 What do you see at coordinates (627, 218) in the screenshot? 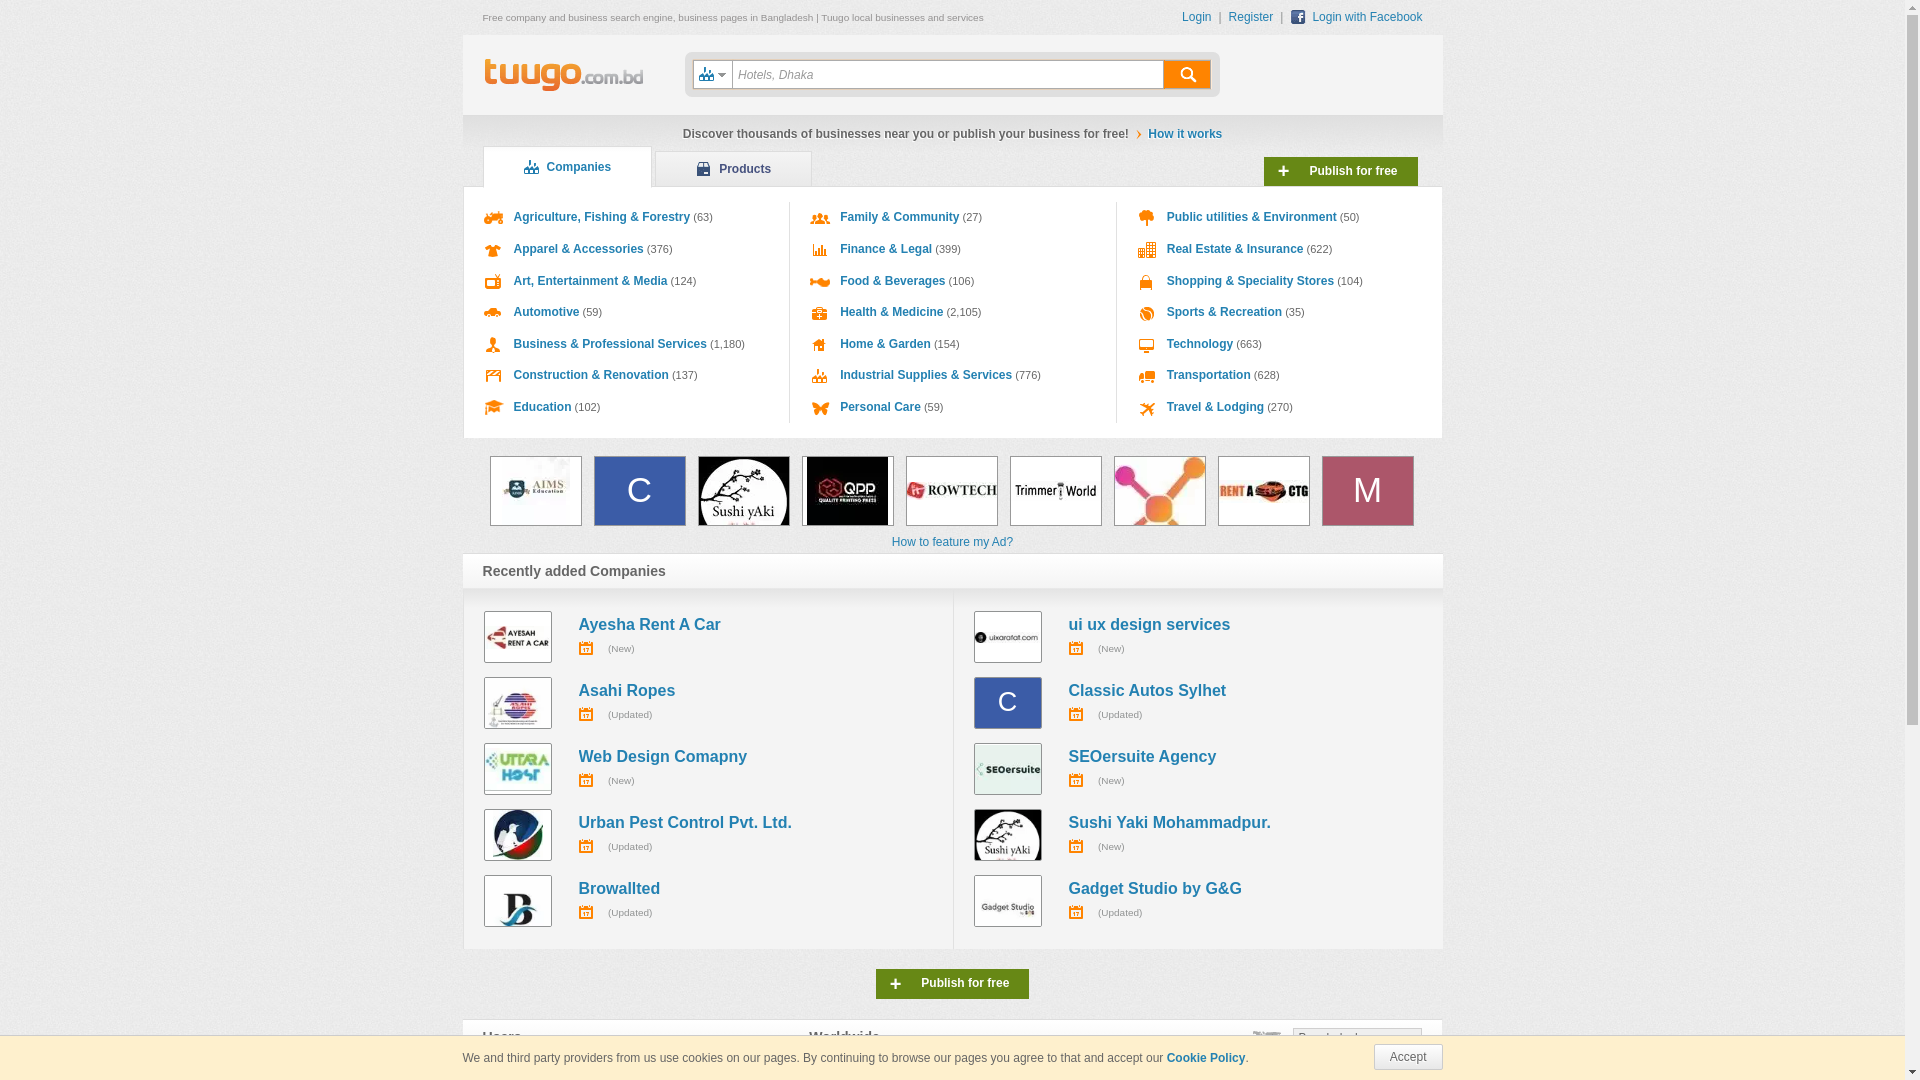
I see ` Agriculture, Fishing & Forestry (63)` at bounding box center [627, 218].